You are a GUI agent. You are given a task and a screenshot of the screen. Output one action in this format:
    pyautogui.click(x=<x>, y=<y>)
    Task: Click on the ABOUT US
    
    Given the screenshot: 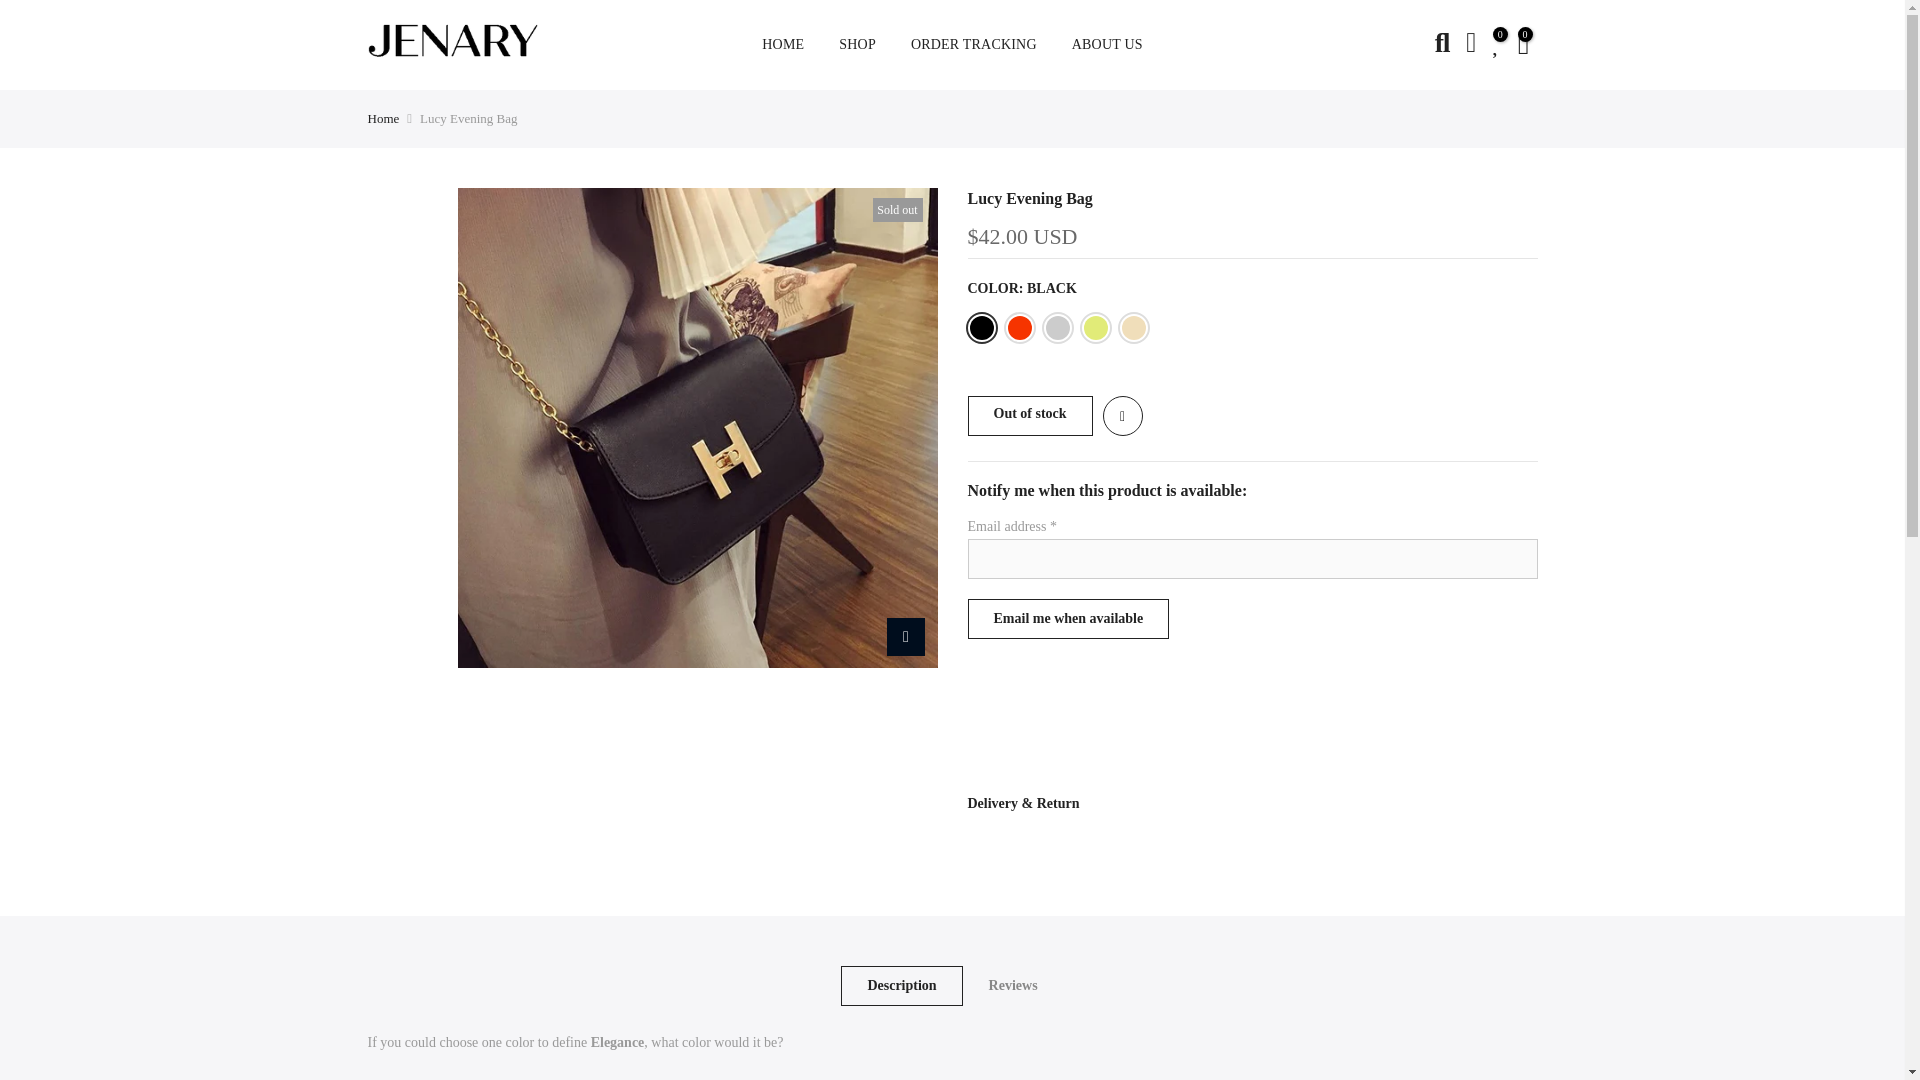 What is the action you would take?
    pyautogui.click(x=1106, y=44)
    